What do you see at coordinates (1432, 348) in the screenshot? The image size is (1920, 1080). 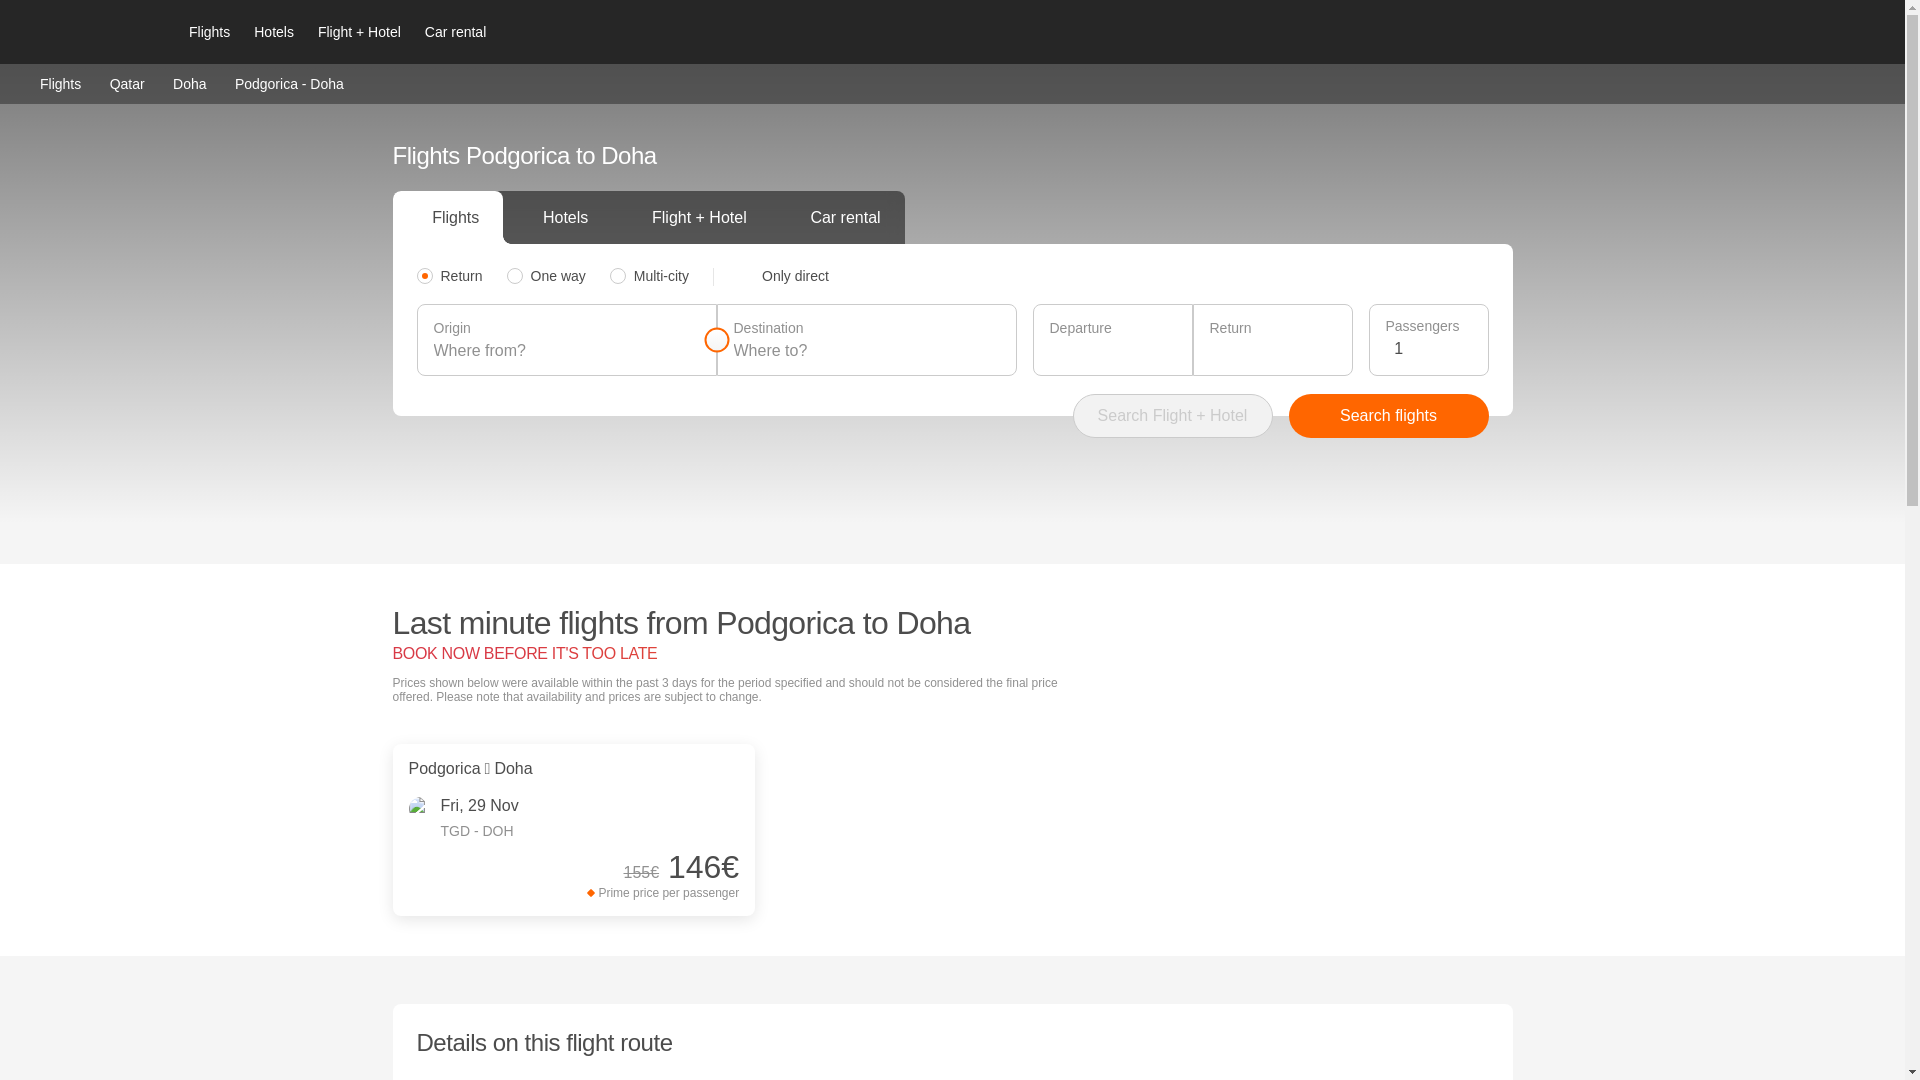 I see `1` at bounding box center [1432, 348].